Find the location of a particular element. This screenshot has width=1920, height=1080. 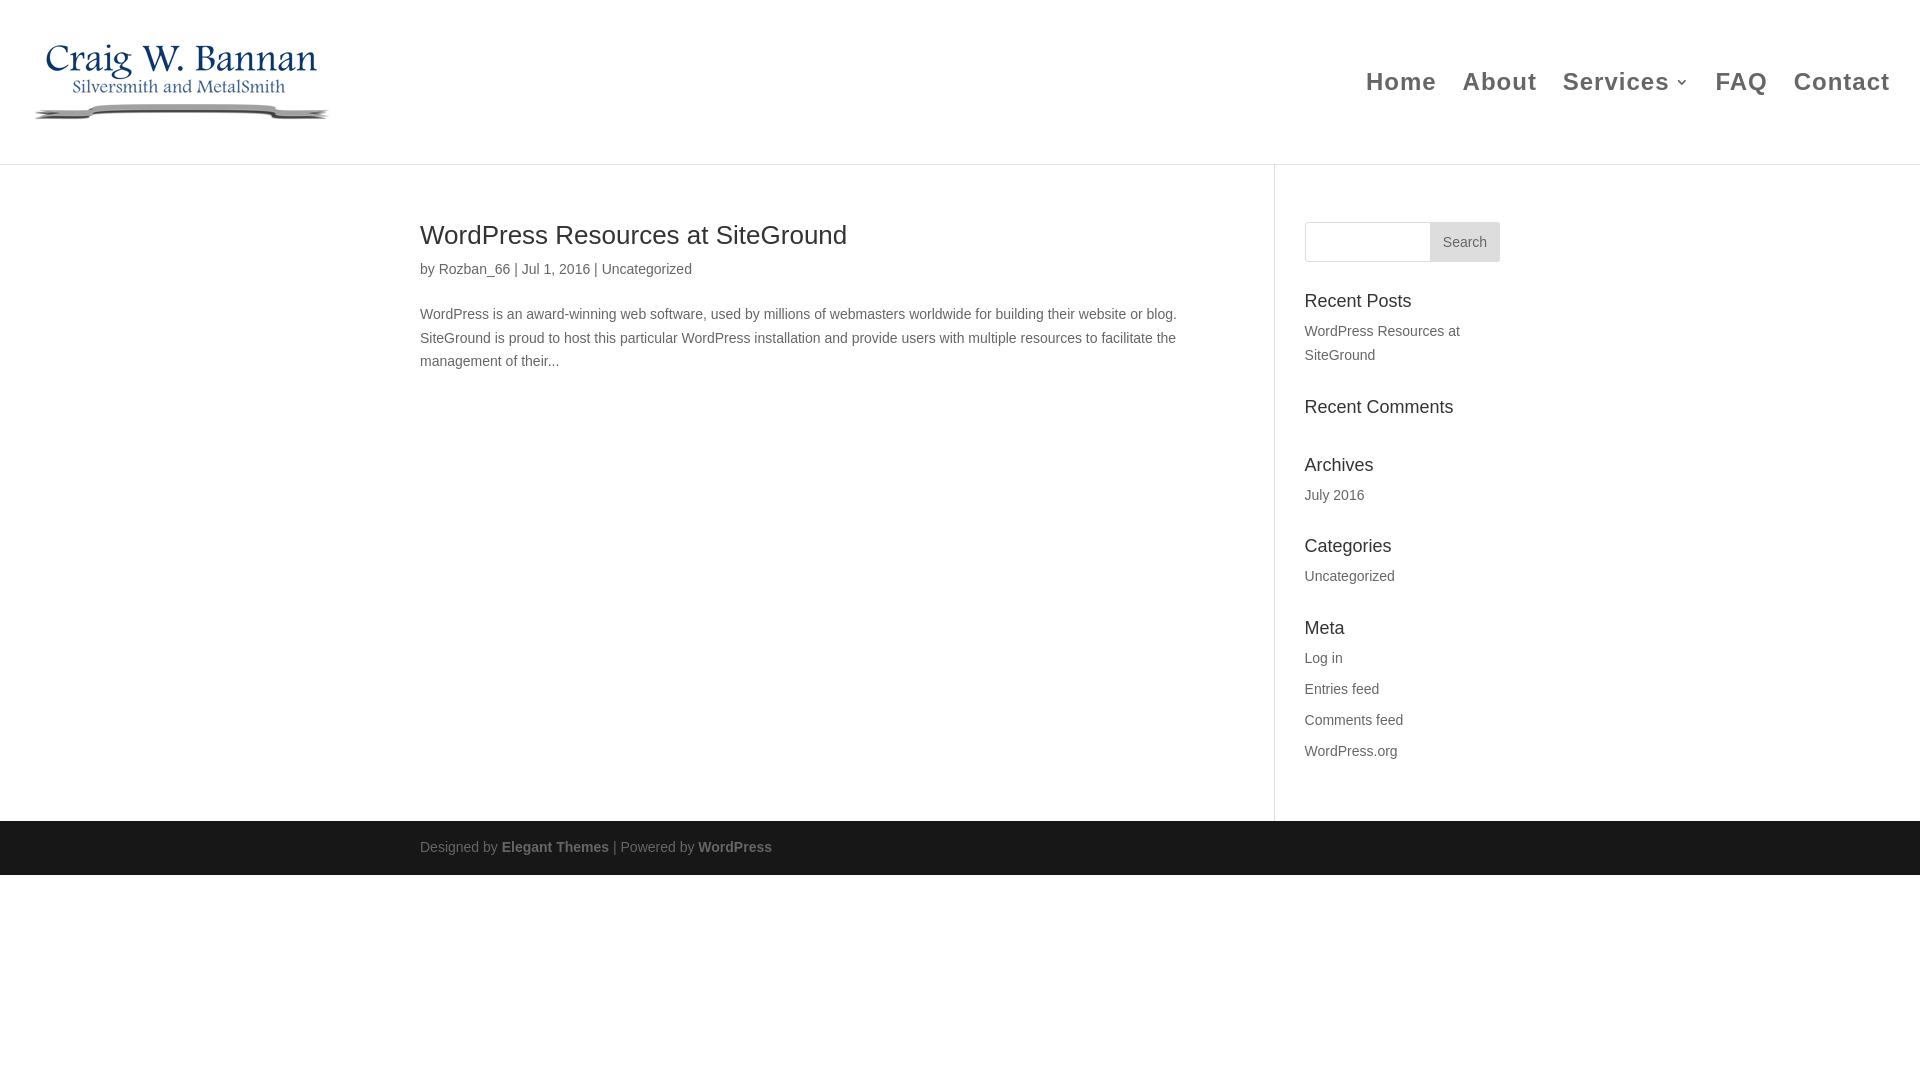

Uncategorized is located at coordinates (1350, 576).